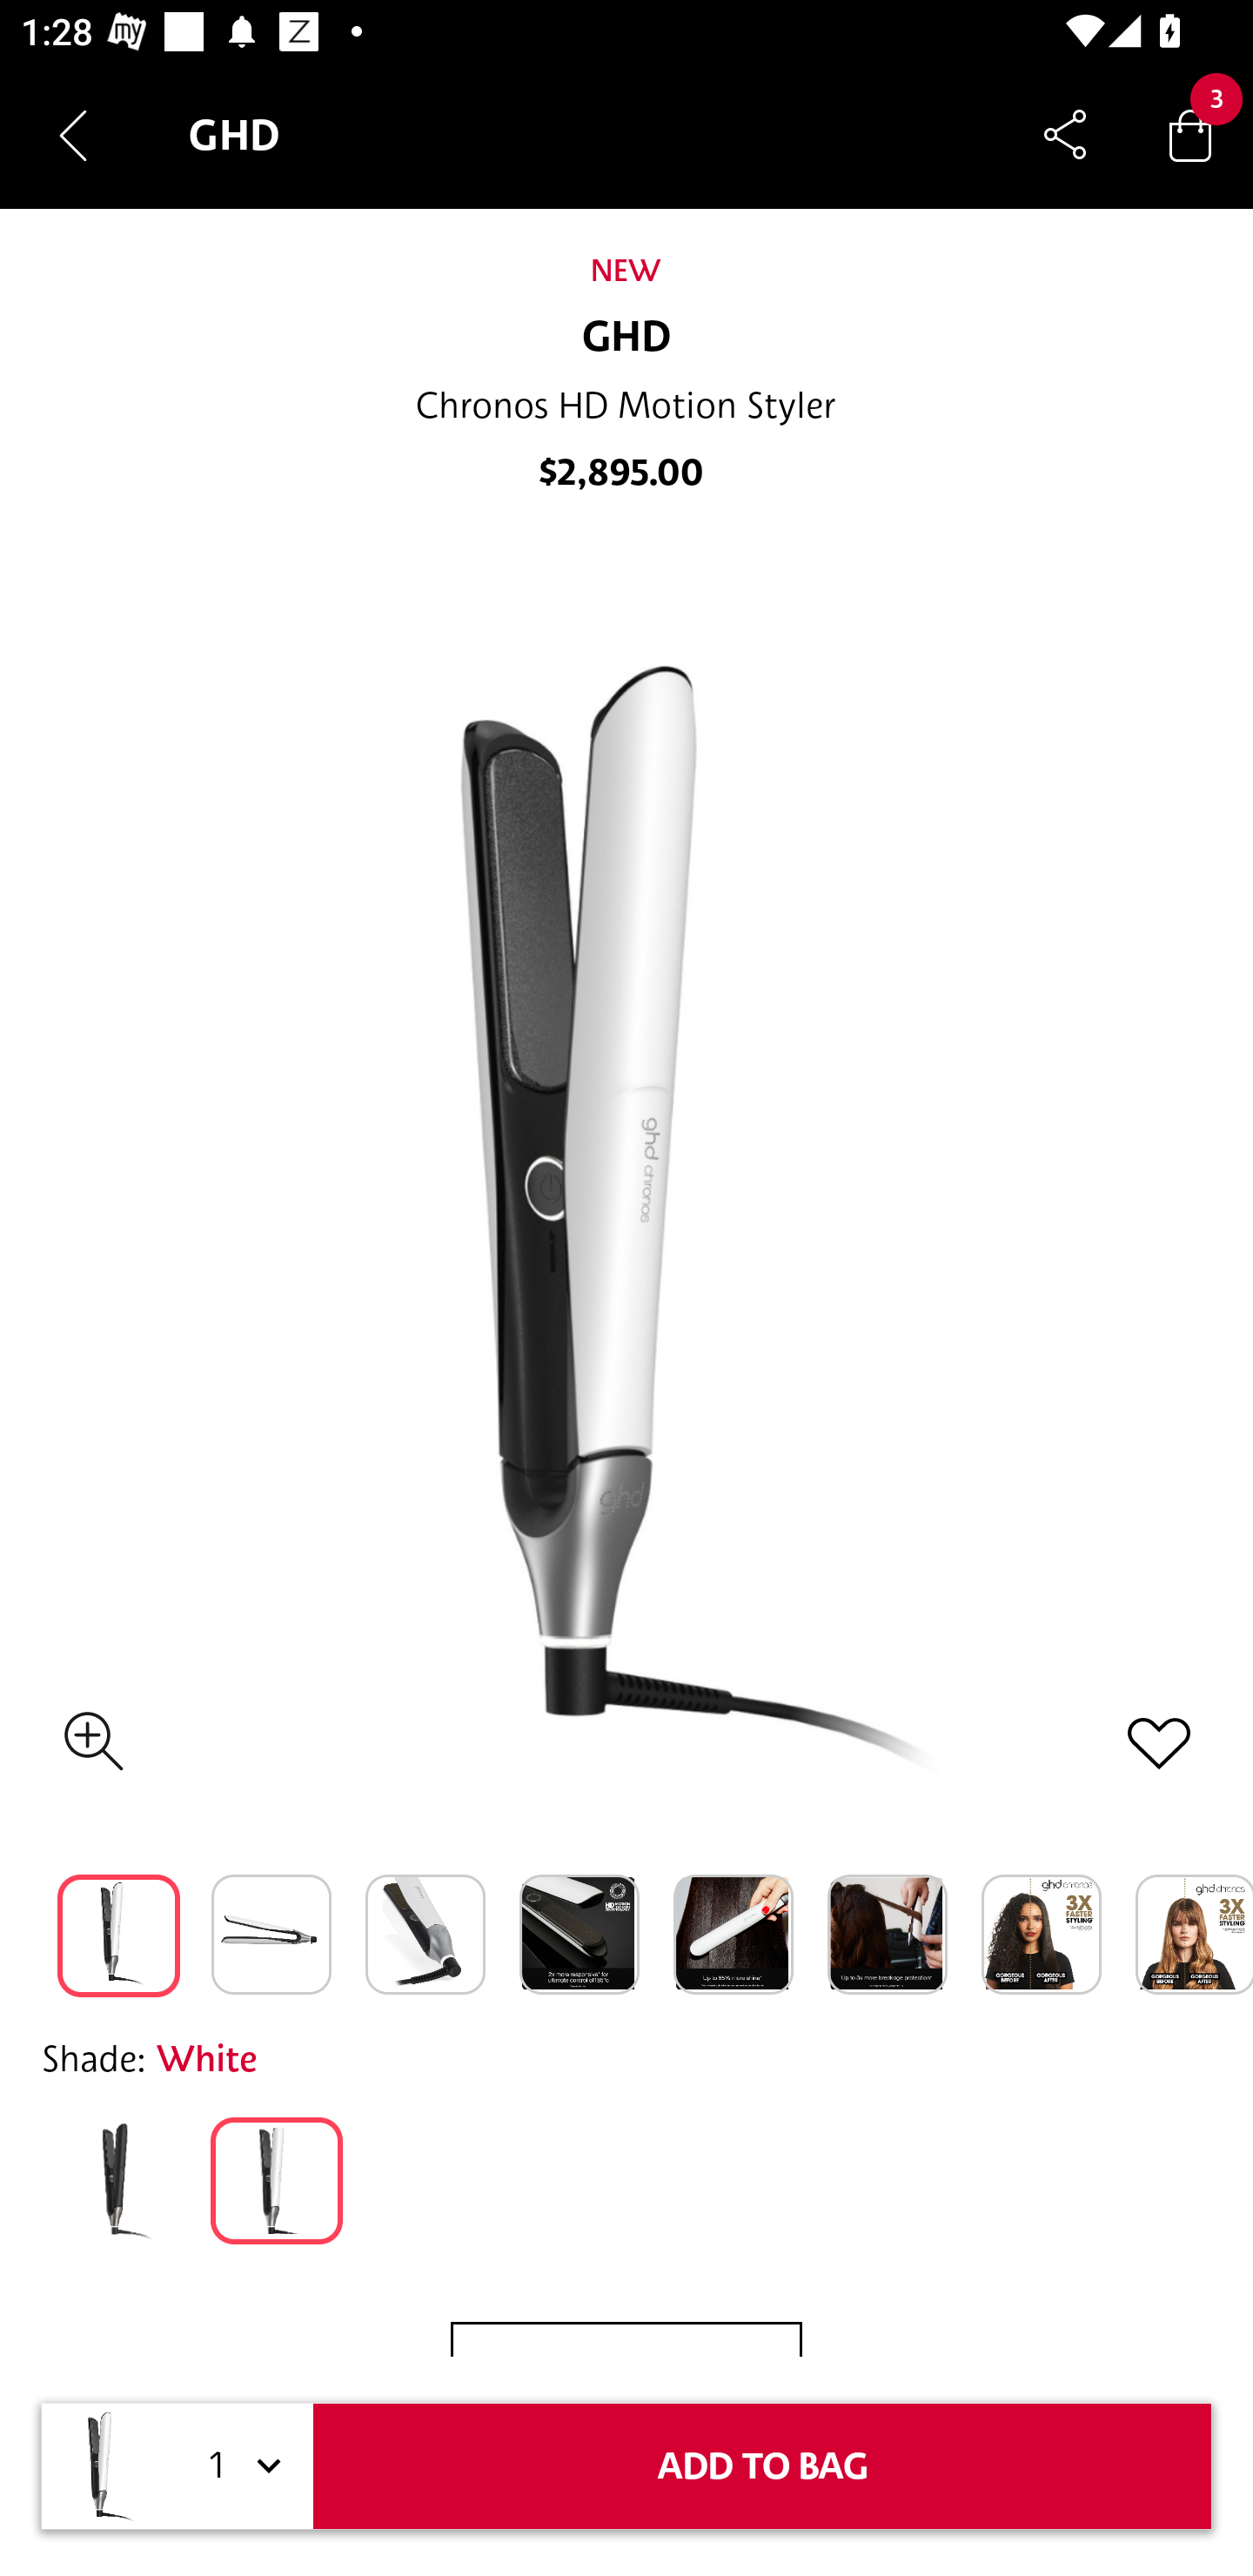  Describe the element at coordinates (762, 2466) in the screenshot. I see `ADD TO BAG` at that location.